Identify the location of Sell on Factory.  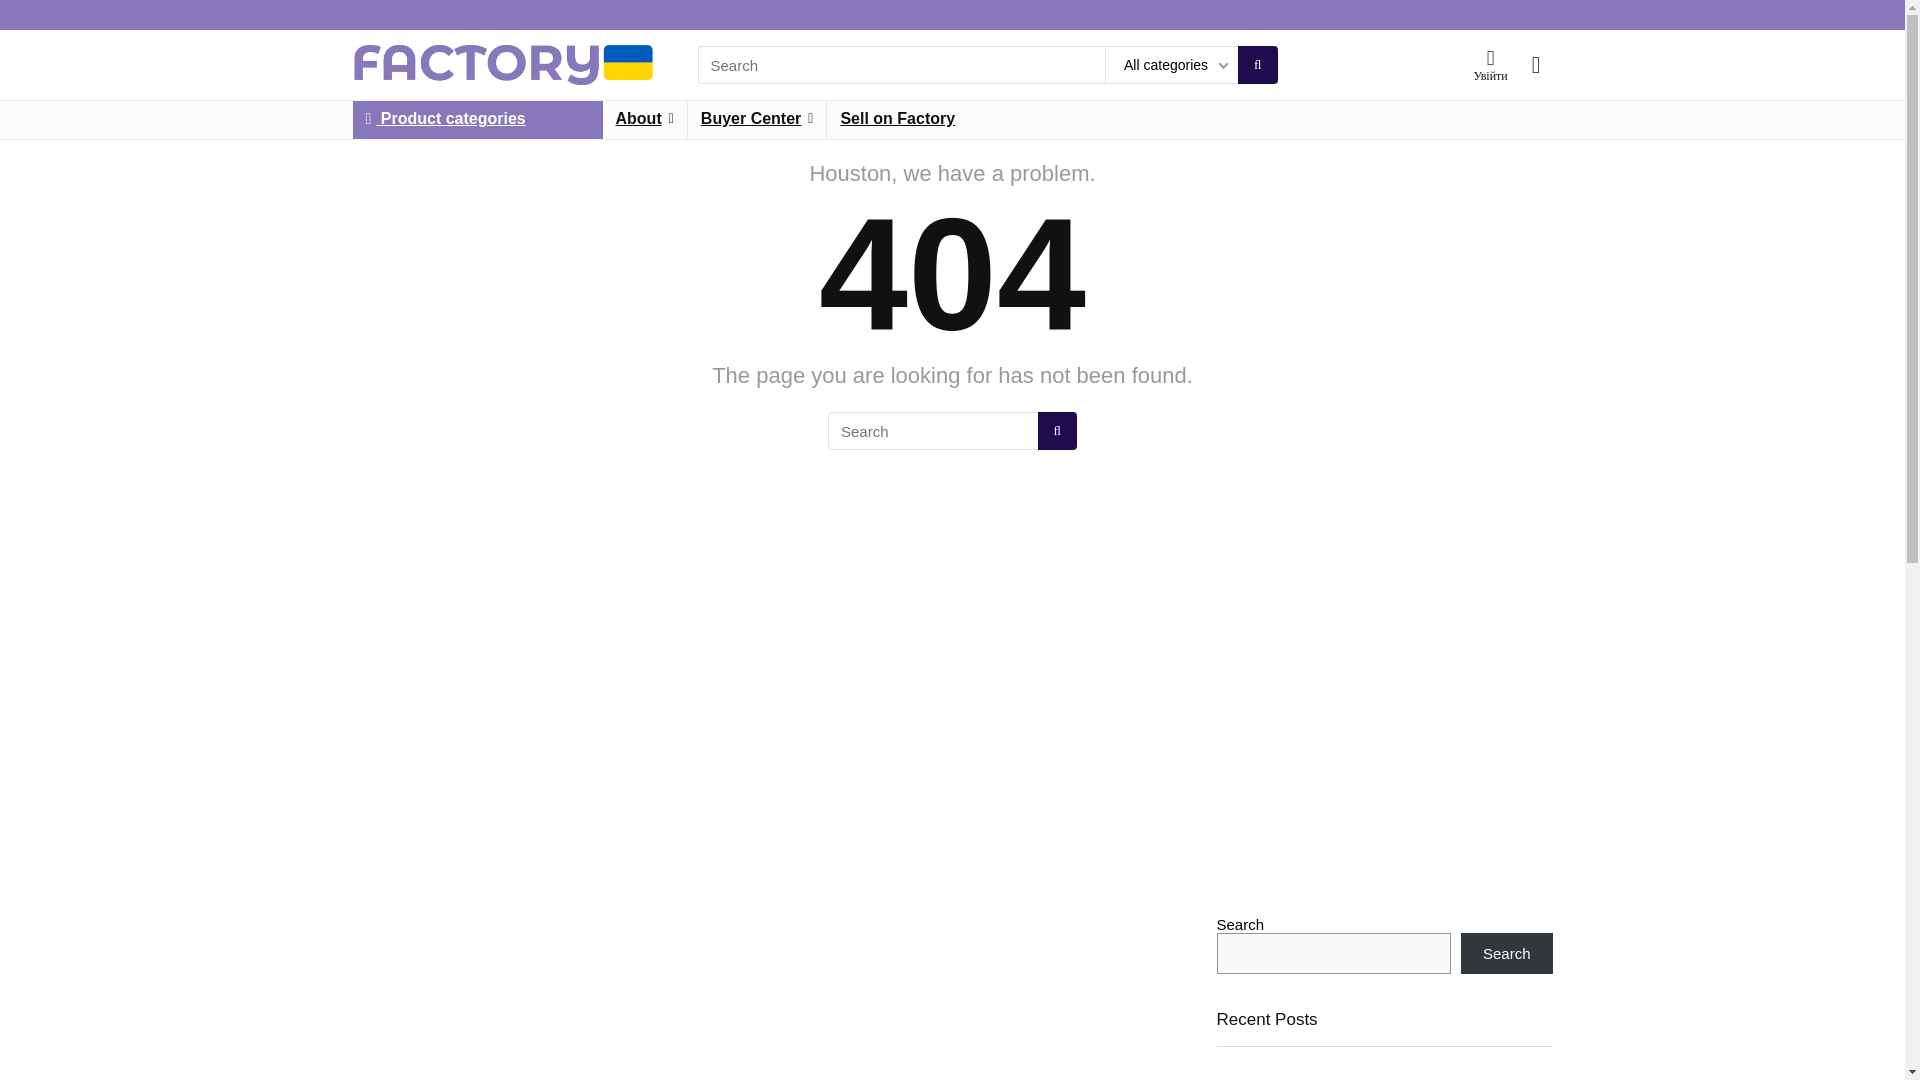
(897, 120).